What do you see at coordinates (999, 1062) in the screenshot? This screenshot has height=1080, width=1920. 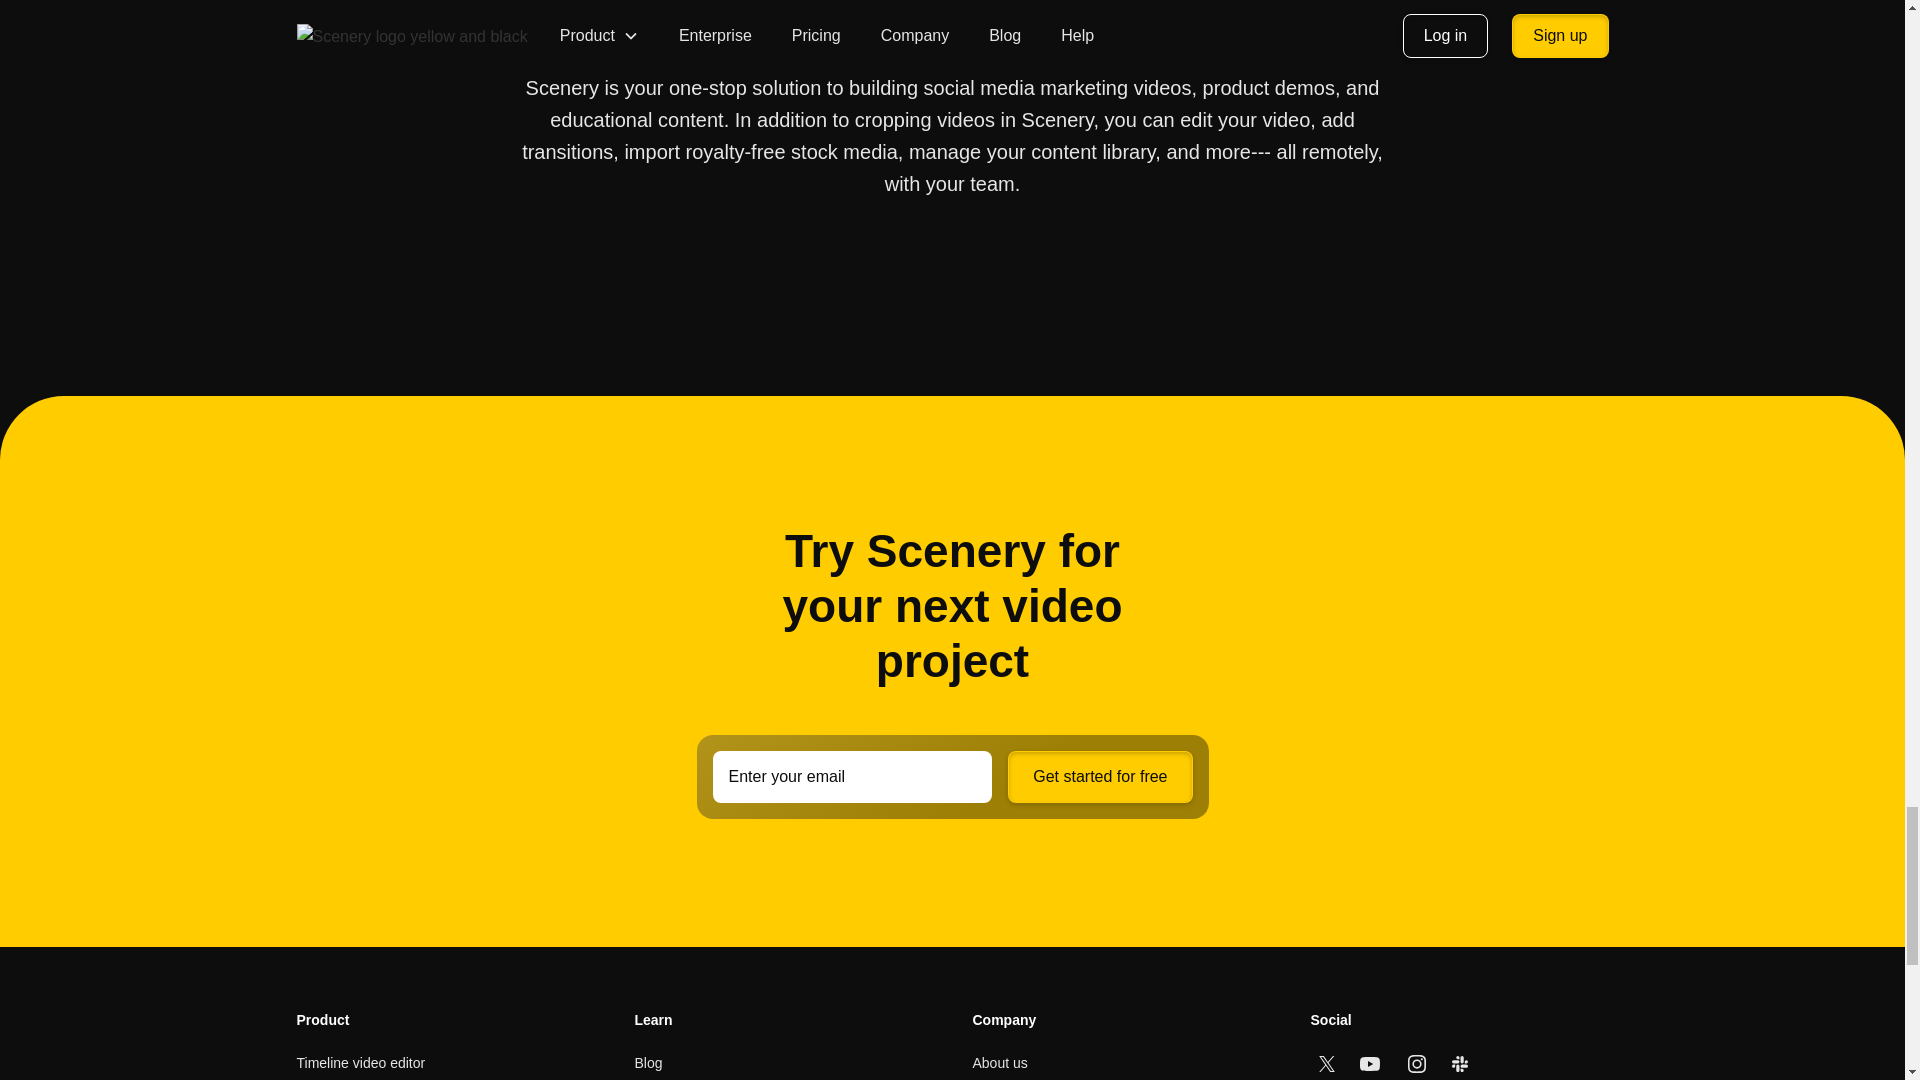 I see `About us` at bounding box center [999, 1062].